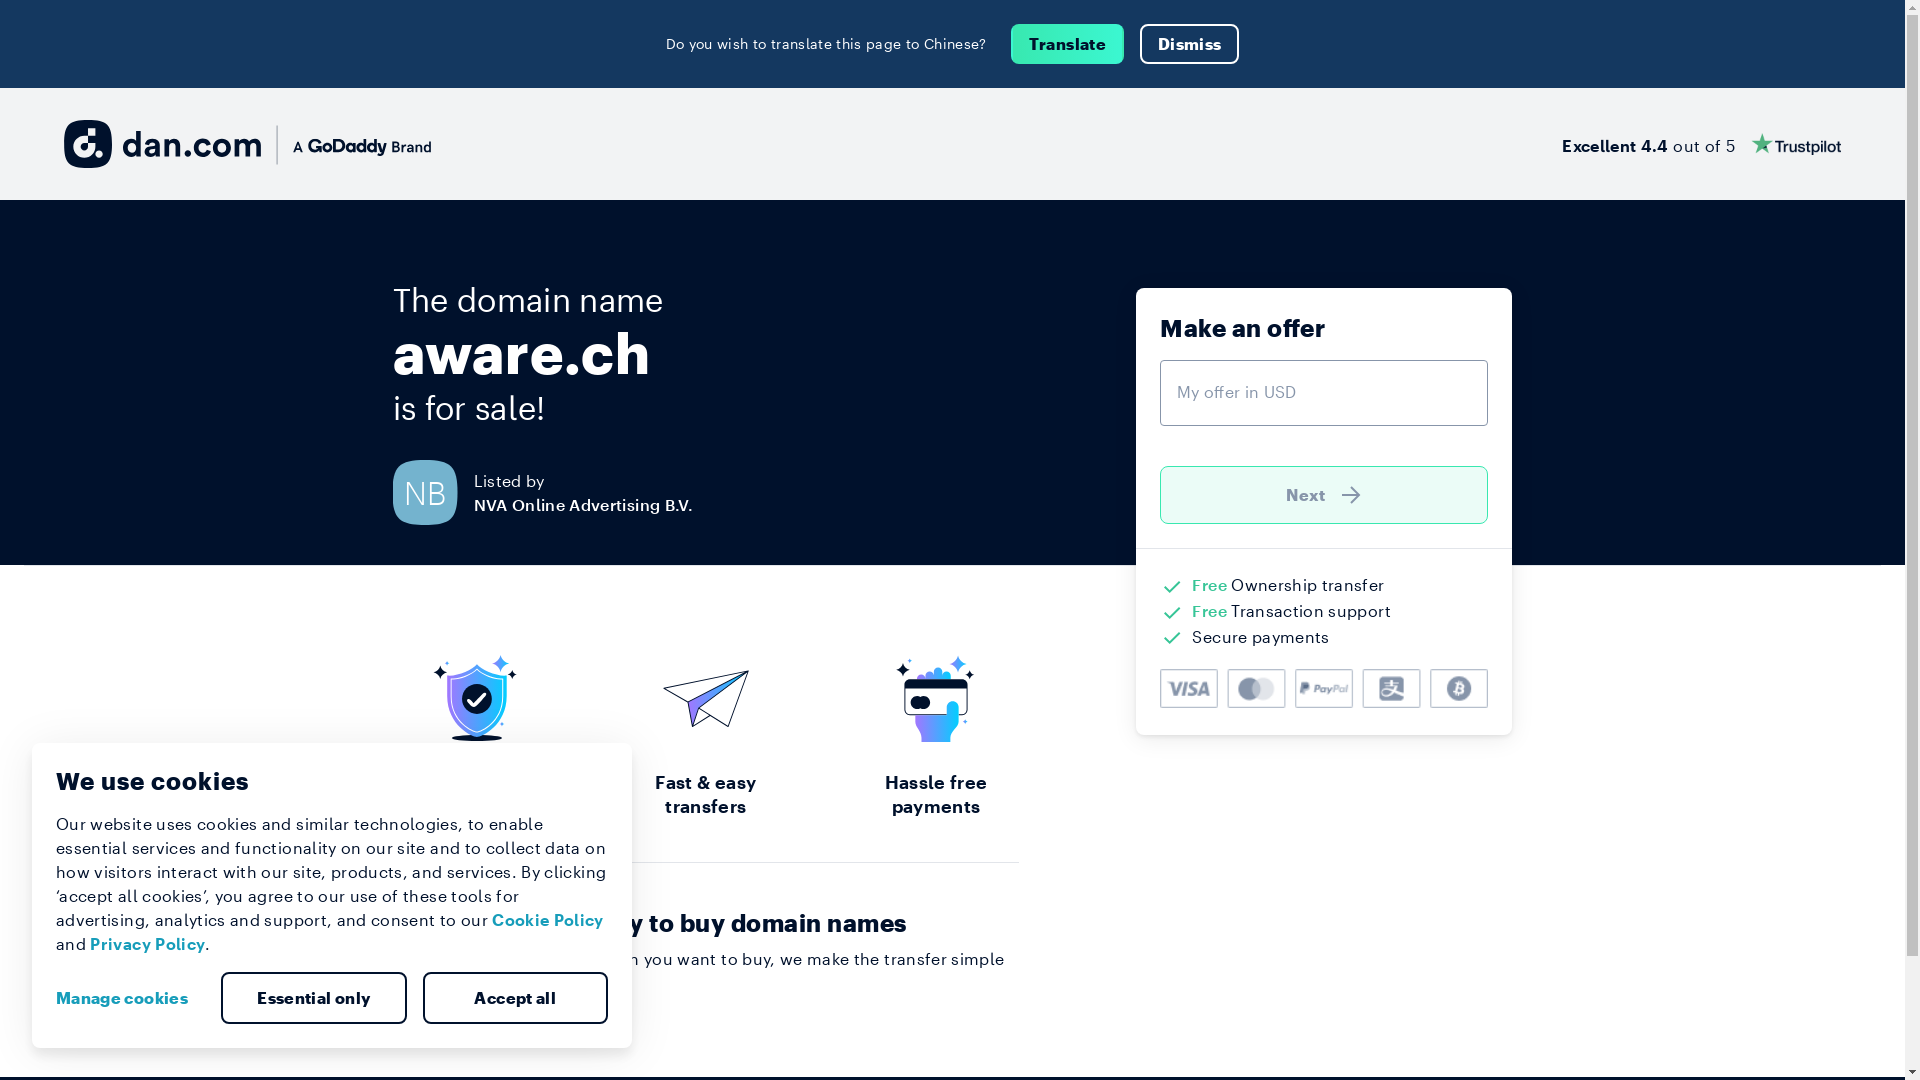  What do you see at coordinates (515, 998) in the screenshot?
I see `Accept all` at bounding box center [515, 998].